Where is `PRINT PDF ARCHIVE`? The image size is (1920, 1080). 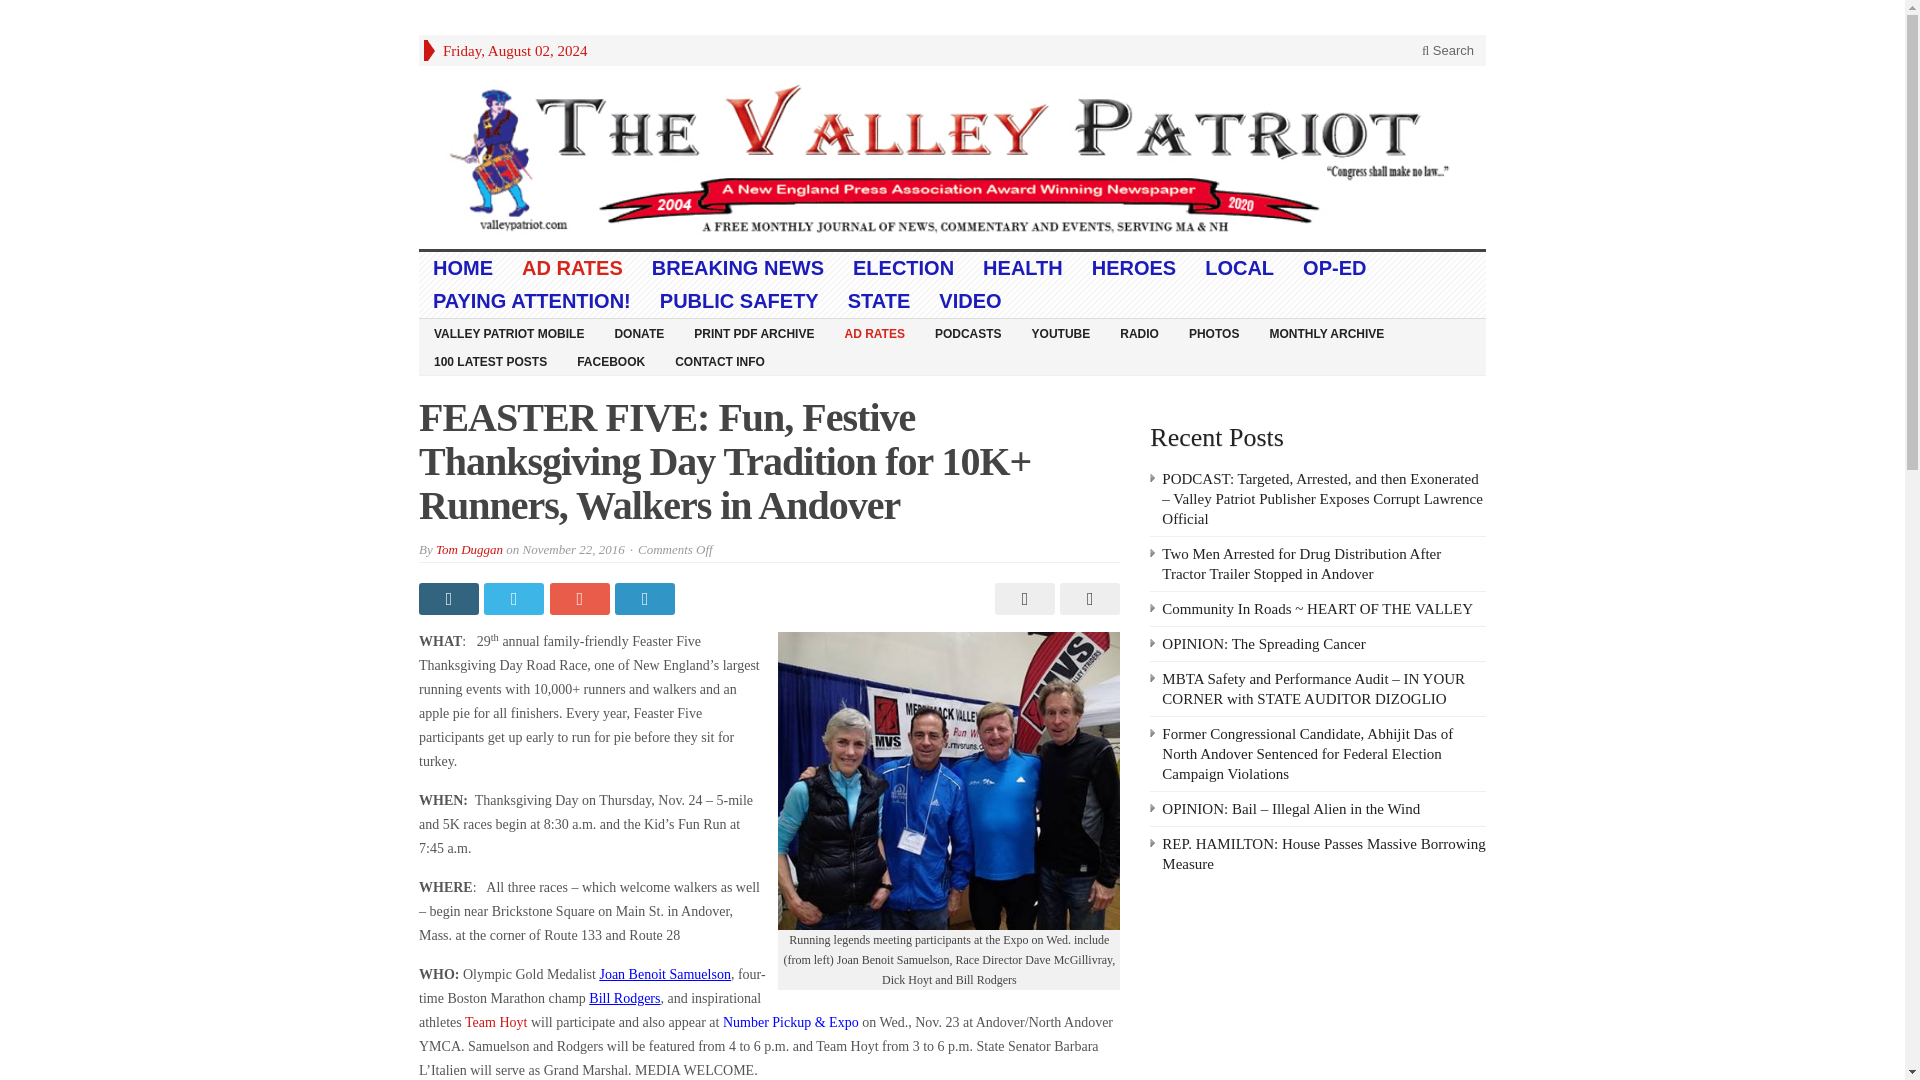 PRINT PDF ARCHIVE is located at coordinates (754, 332).